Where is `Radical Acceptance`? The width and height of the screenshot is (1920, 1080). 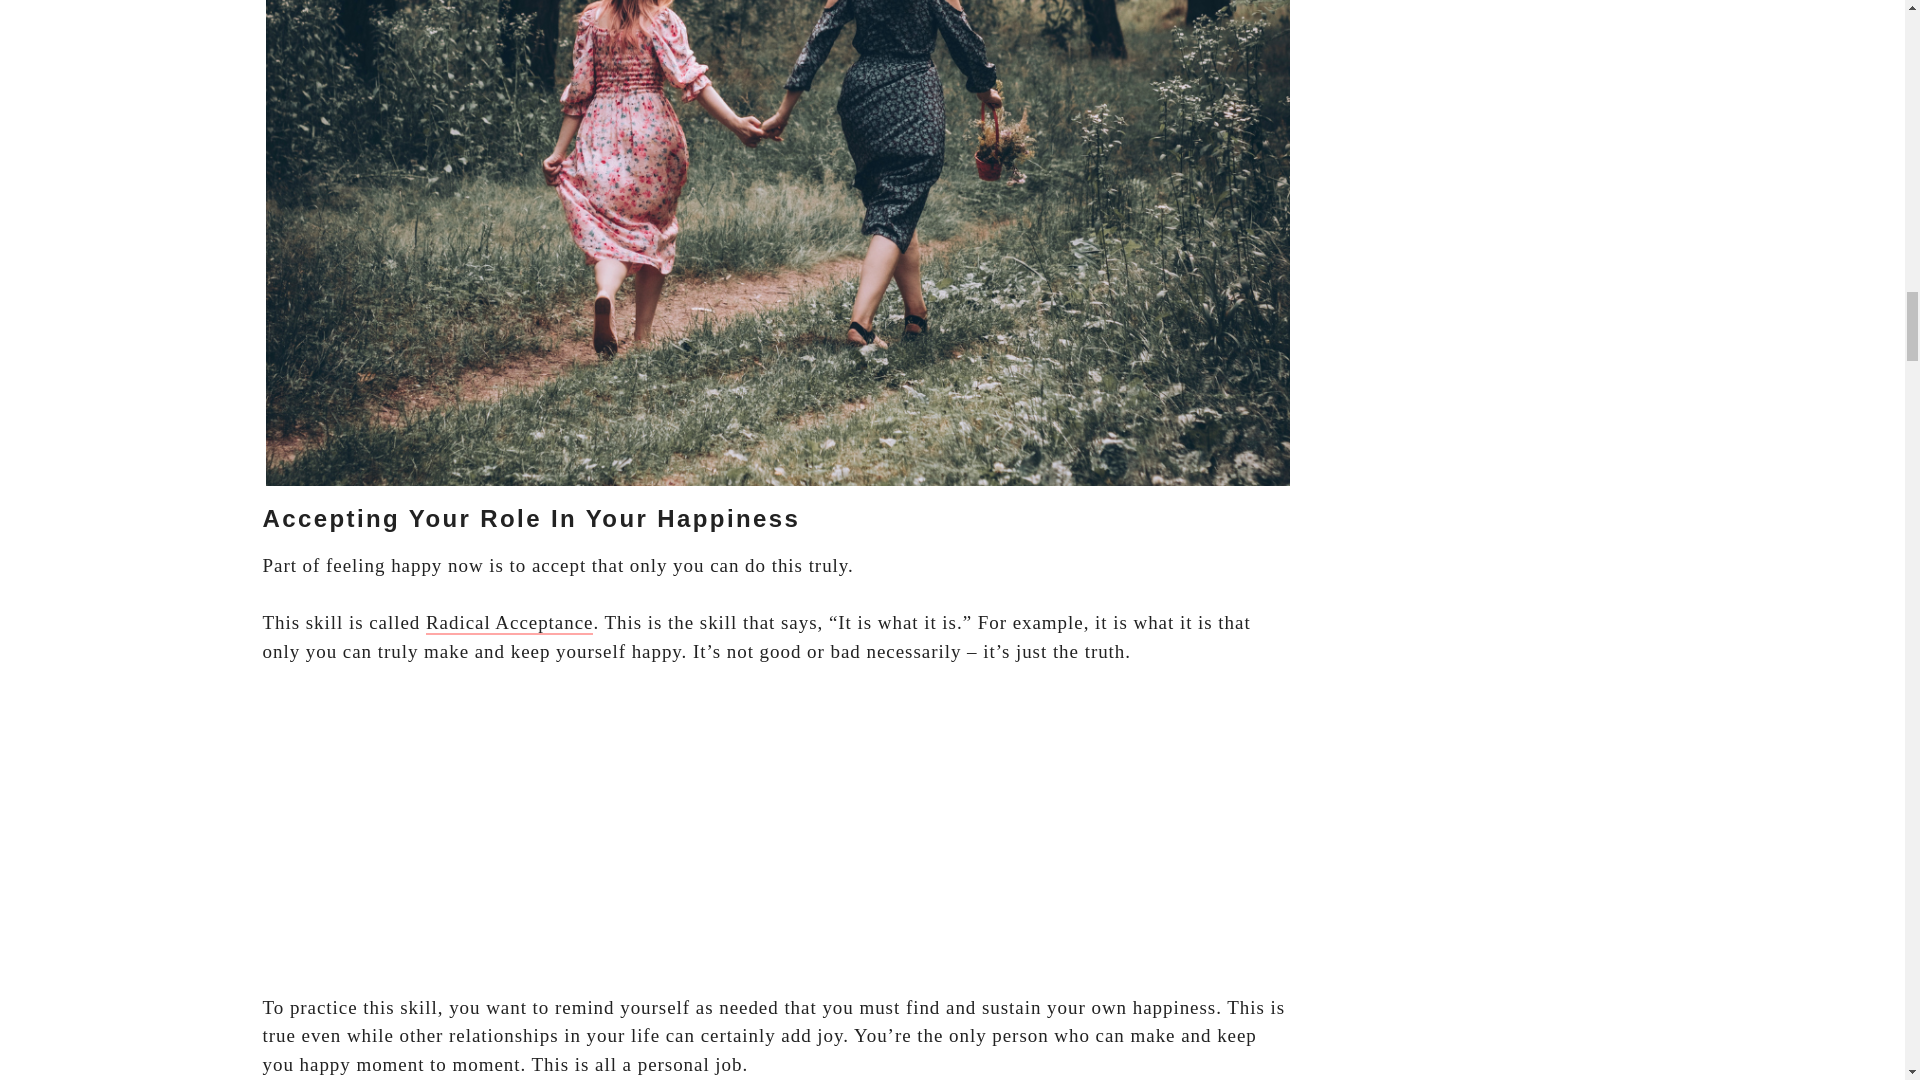
Radical Acceptance is located at coordinates (510, 624).